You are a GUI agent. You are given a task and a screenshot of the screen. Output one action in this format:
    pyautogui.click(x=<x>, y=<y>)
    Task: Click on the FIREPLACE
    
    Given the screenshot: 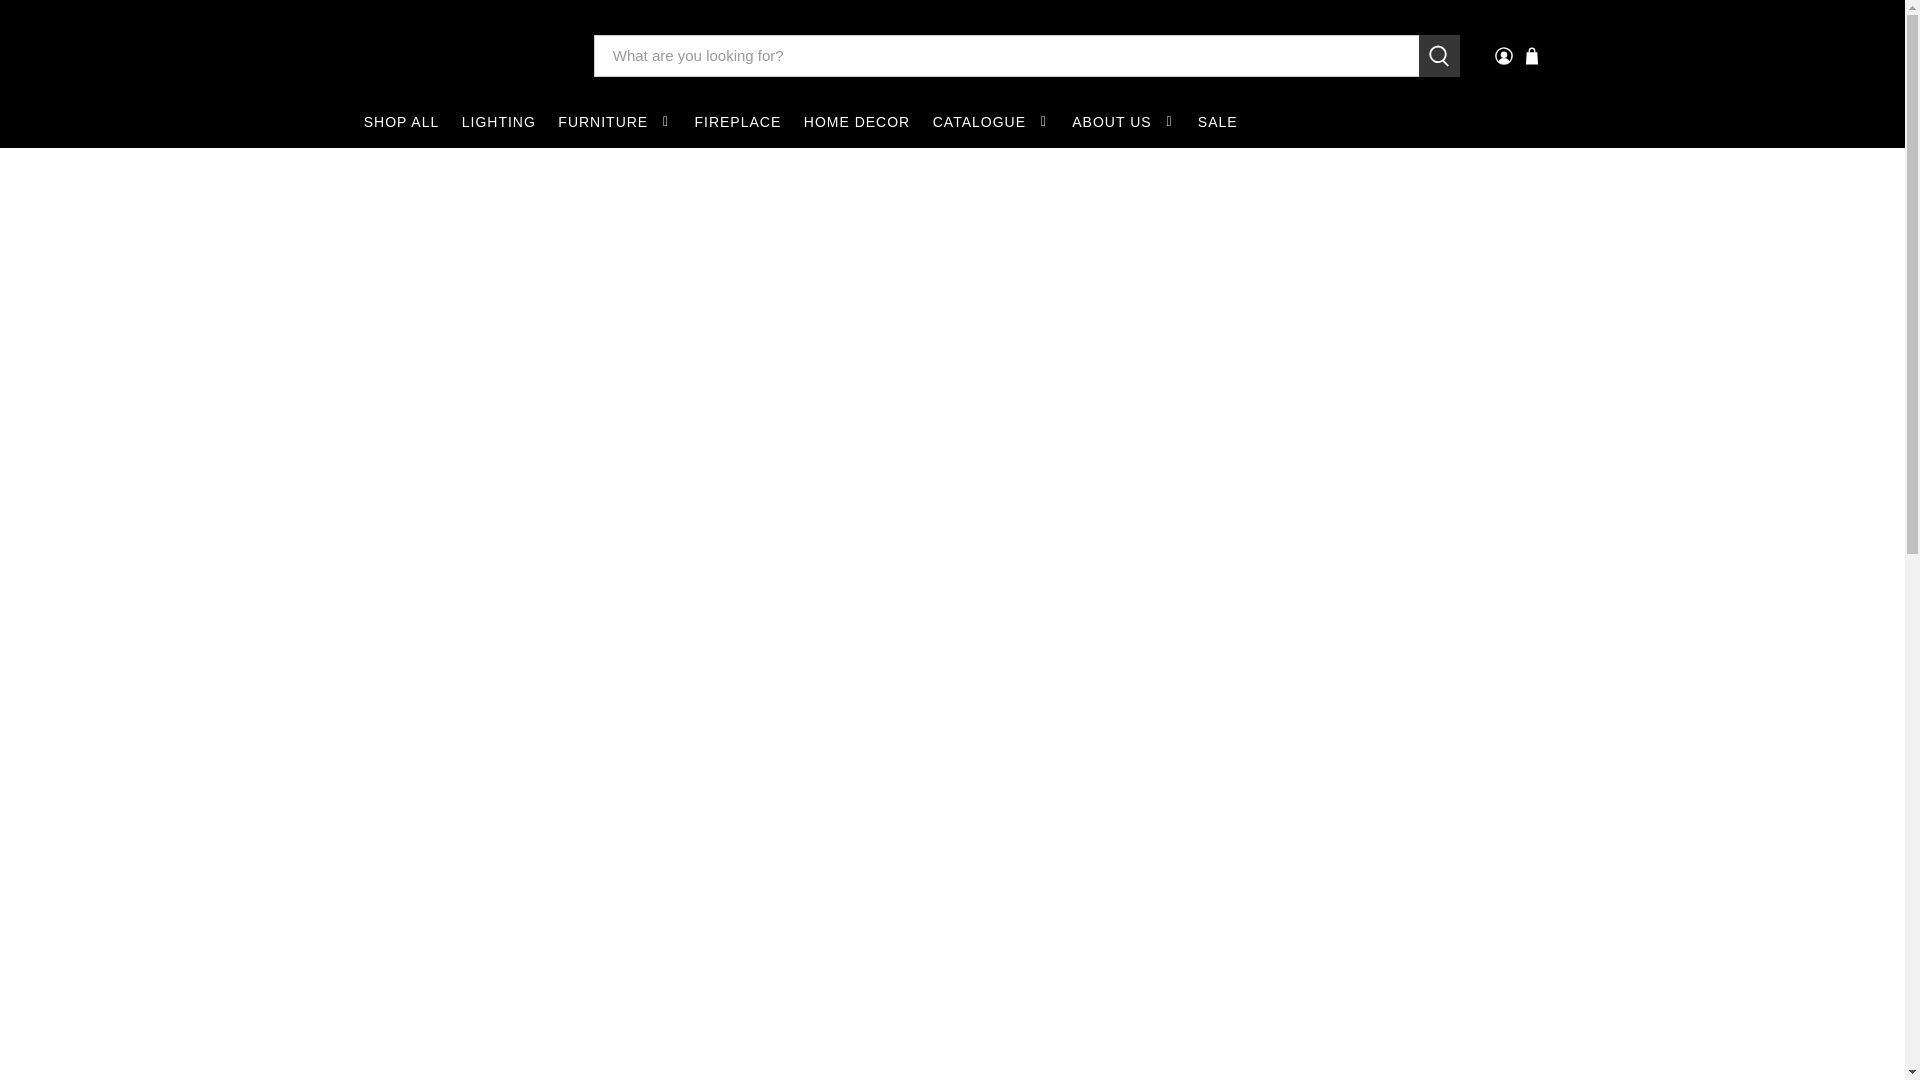 What is the action you would take?
    pyautogui.click(x=737, y=122)
    